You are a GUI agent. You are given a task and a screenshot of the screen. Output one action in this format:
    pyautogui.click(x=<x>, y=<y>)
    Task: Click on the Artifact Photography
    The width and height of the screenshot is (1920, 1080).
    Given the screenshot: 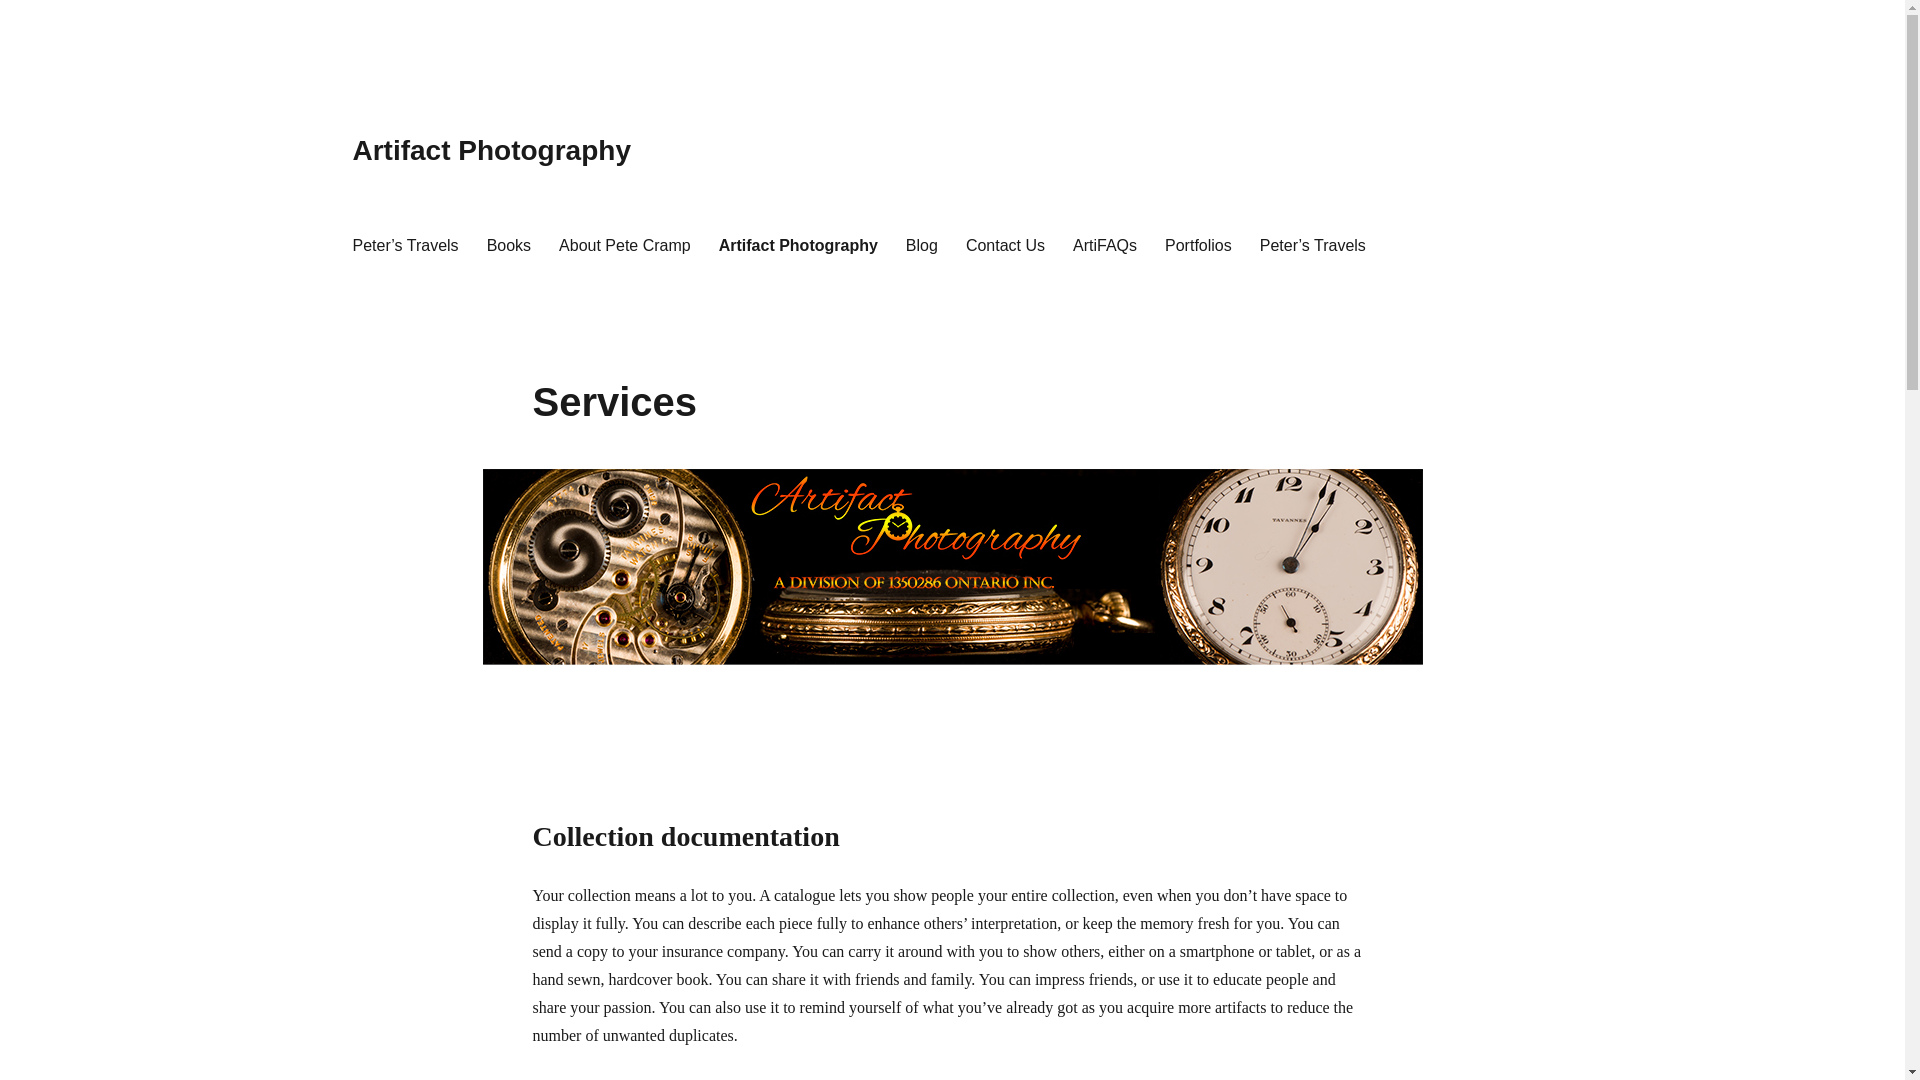 What is the action you would take?
    pyautogui.click(x=490, y=150)
    